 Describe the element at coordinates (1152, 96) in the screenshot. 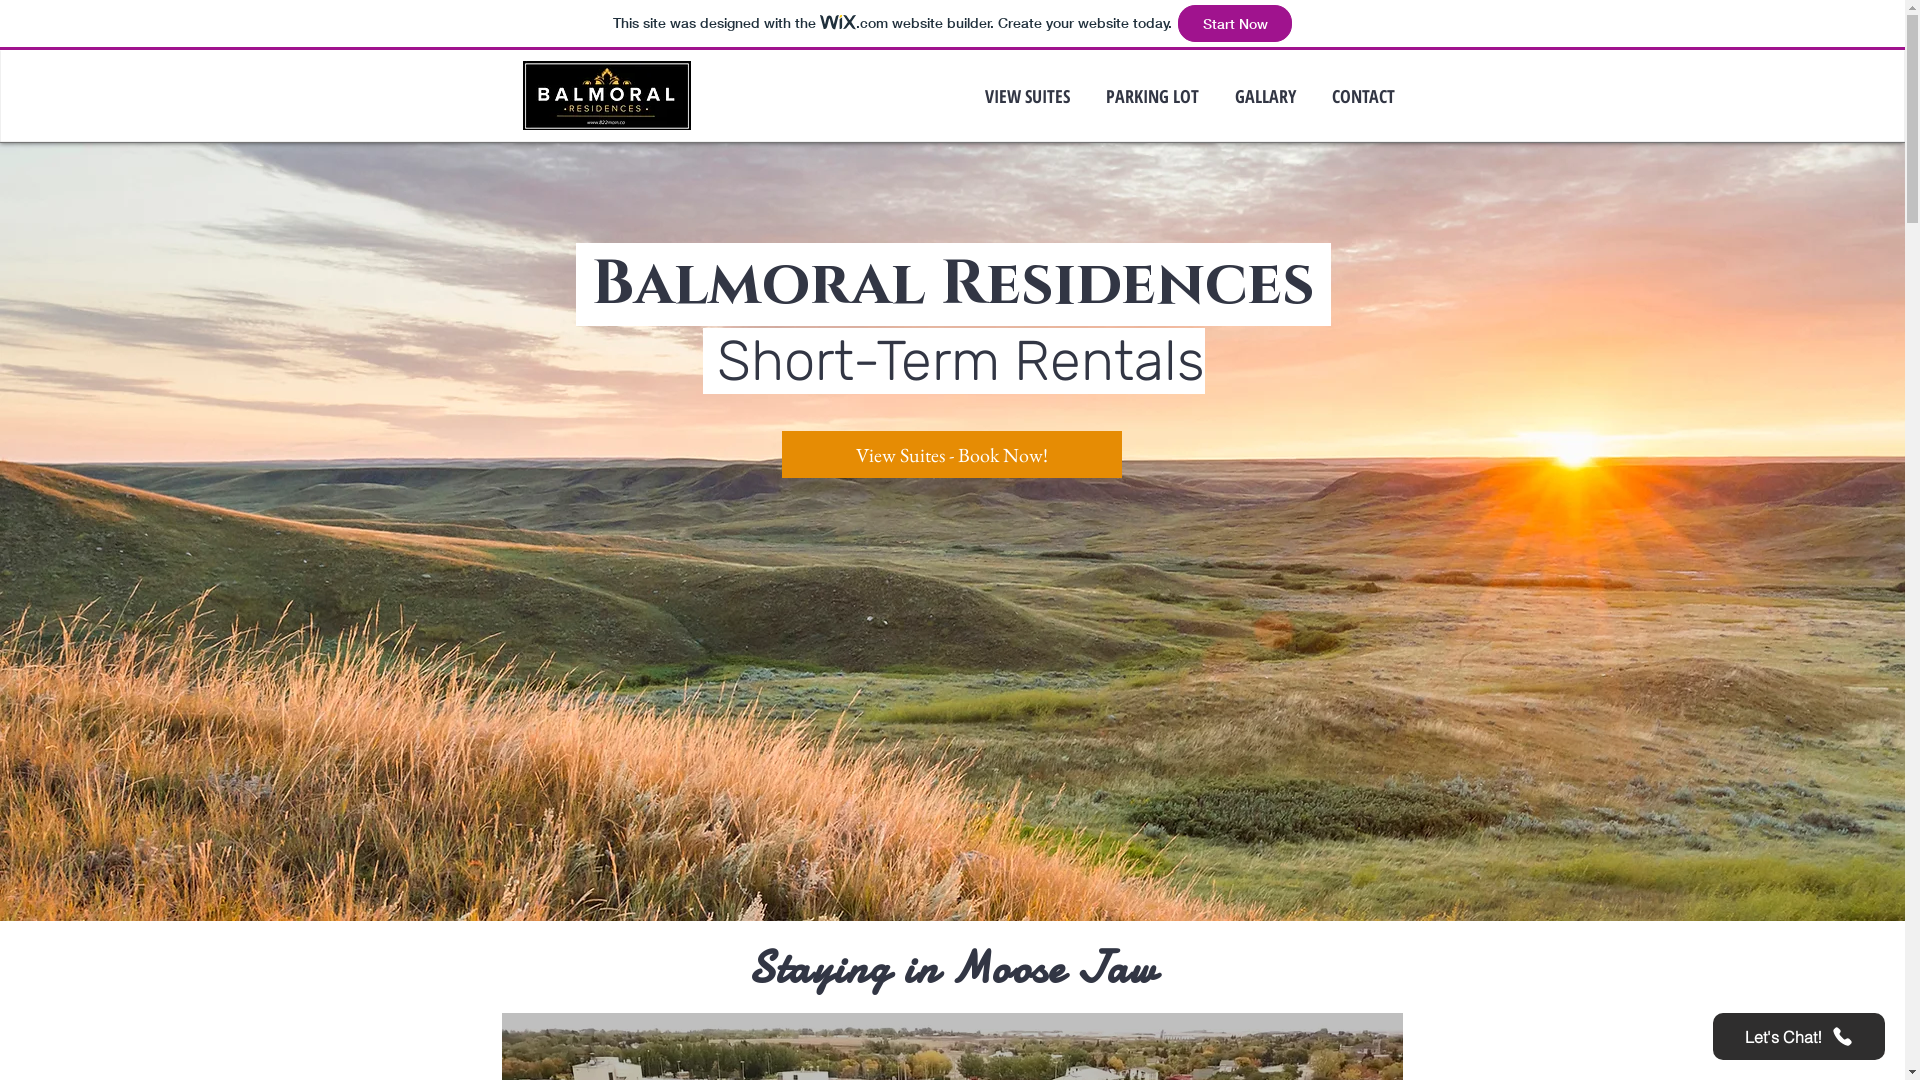

I see `PARKING LOT` at that location.